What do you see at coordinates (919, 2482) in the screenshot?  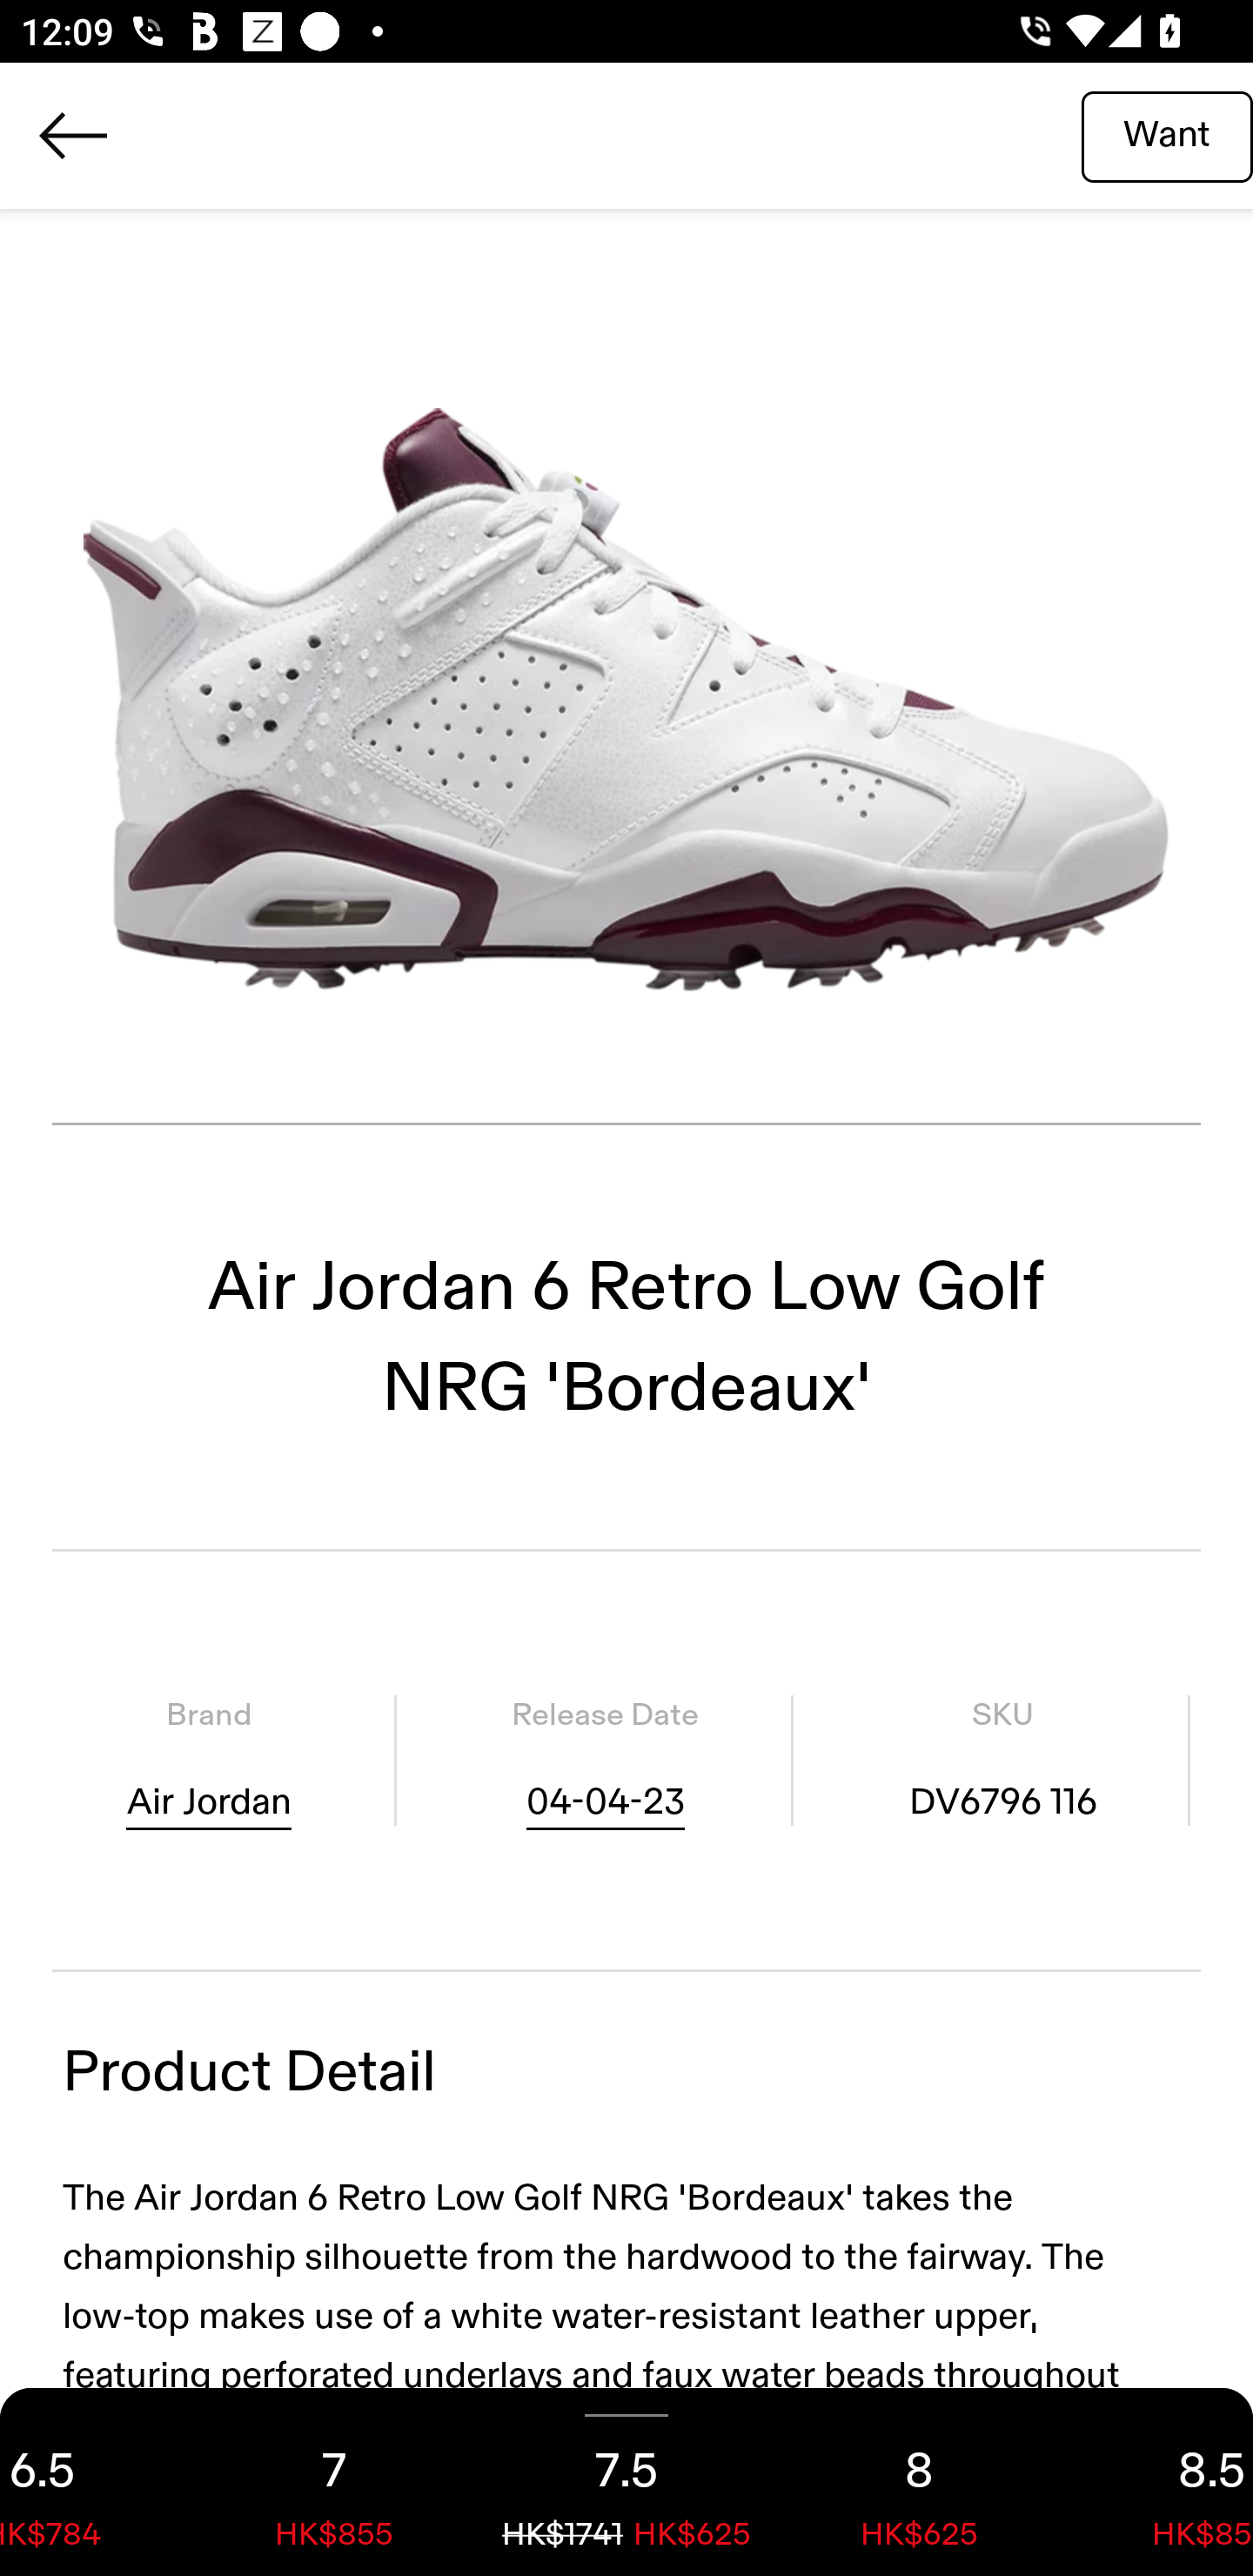 I see `8 HK$625` at bounding box center [919, 2482].